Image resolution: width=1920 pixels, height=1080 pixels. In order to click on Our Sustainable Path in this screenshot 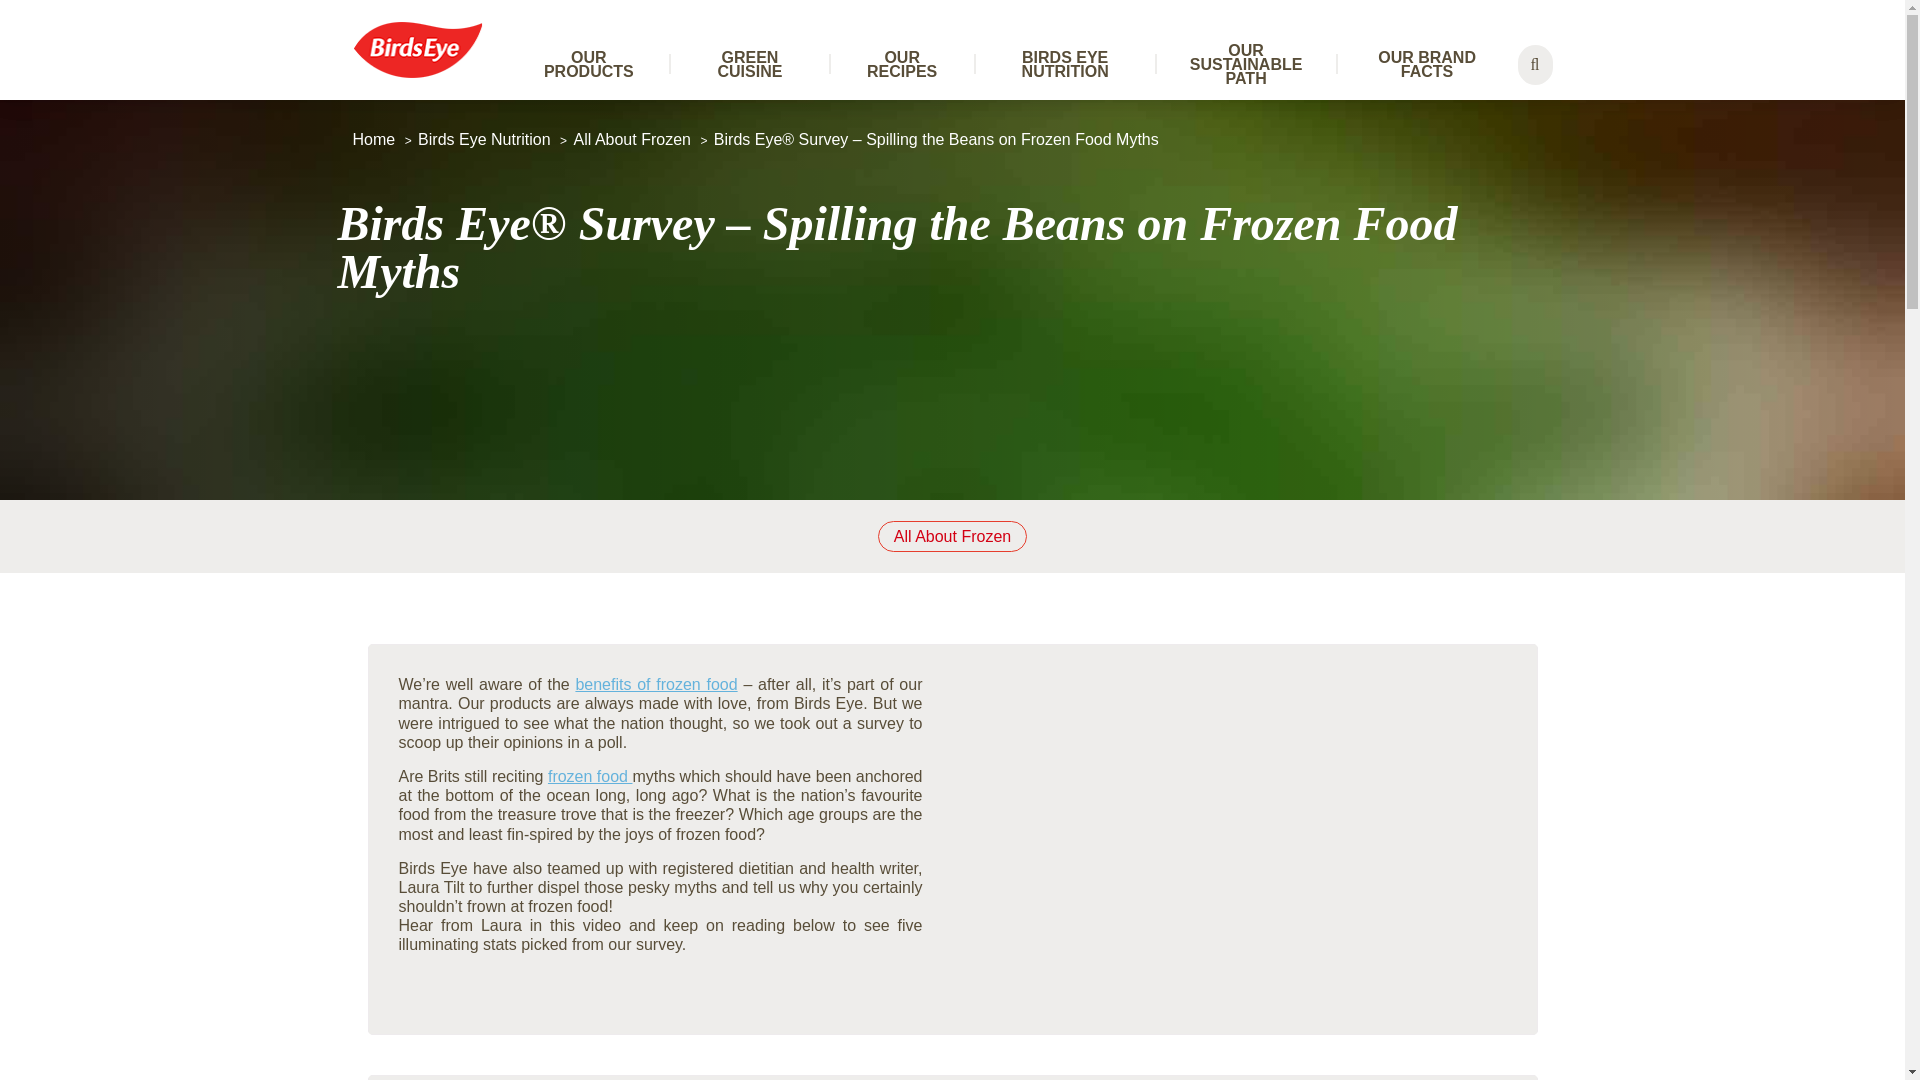, I will do `click(1246, 65)`.